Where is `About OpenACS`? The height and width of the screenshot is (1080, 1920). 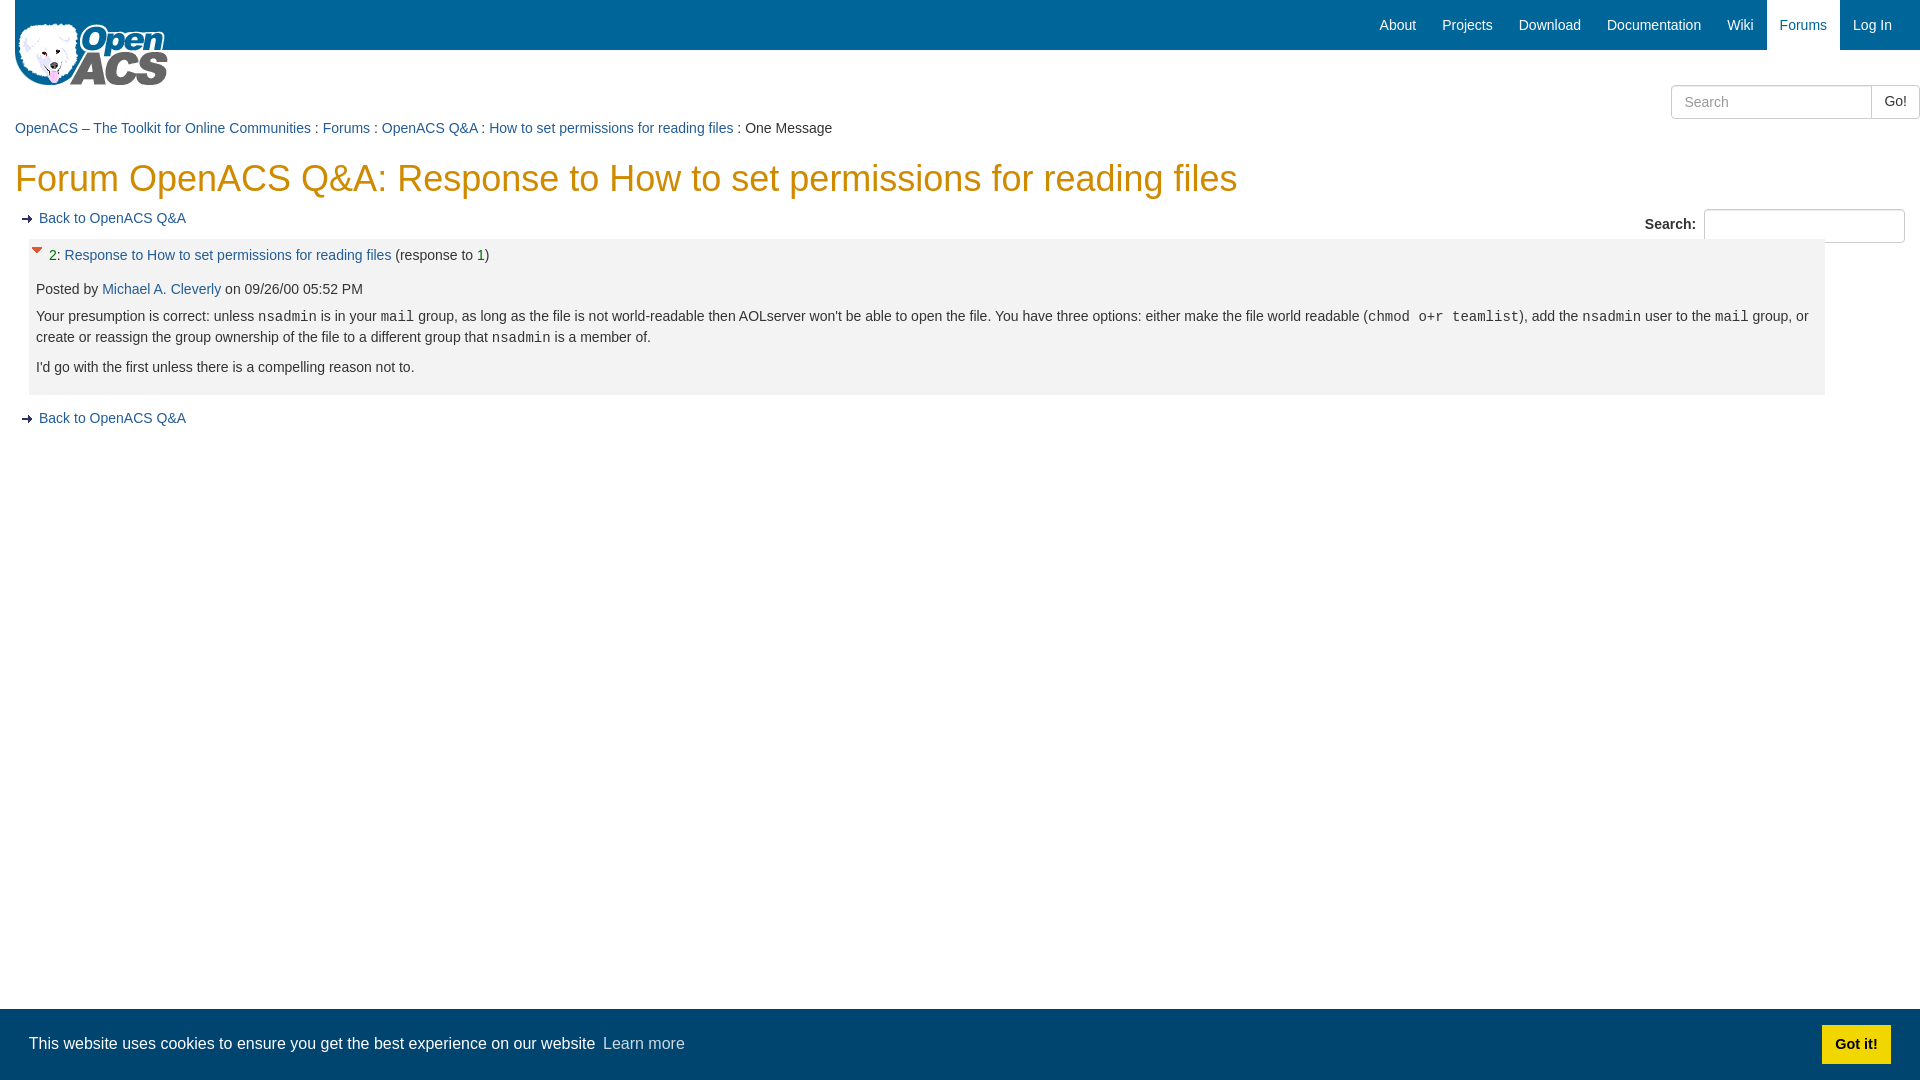
About OpenACS is located at coordinates (1398, 24).